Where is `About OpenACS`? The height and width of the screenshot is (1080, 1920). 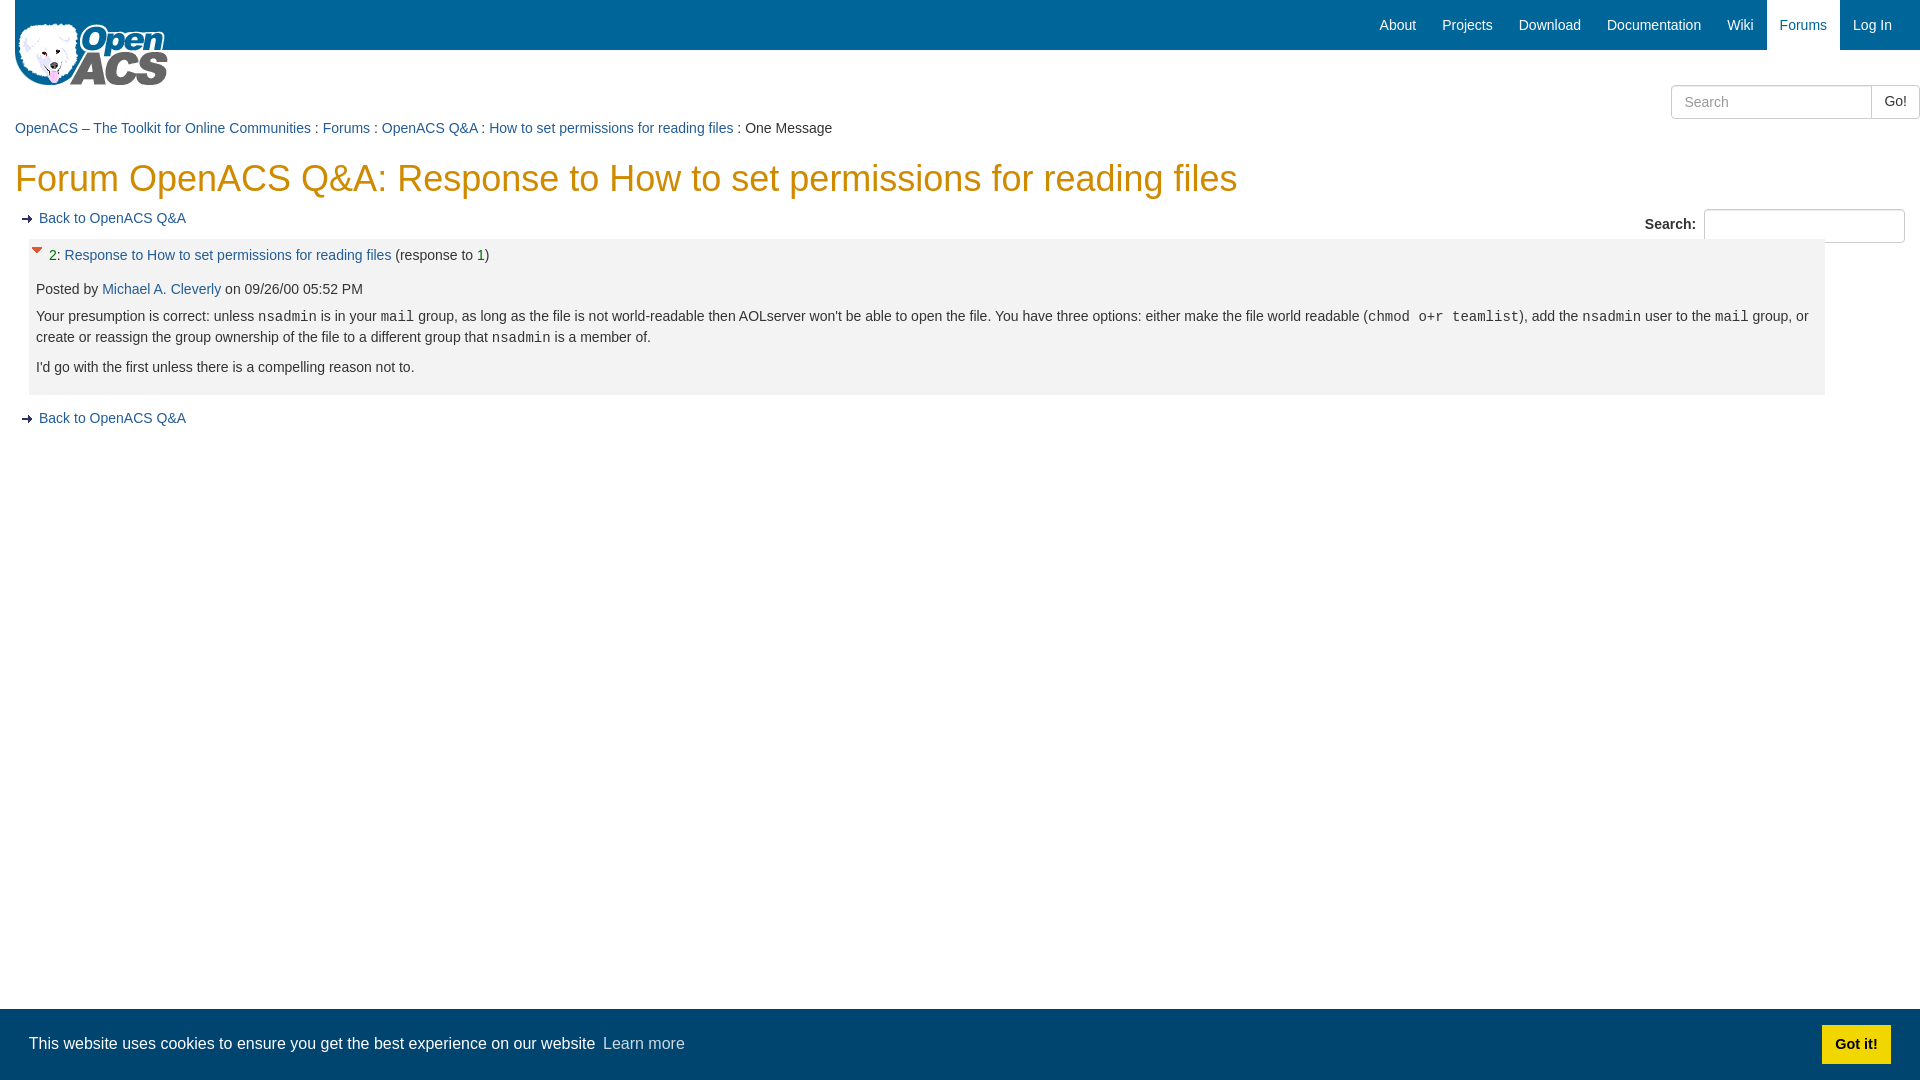
About OpenACS is located at coordinates (1398, 24).